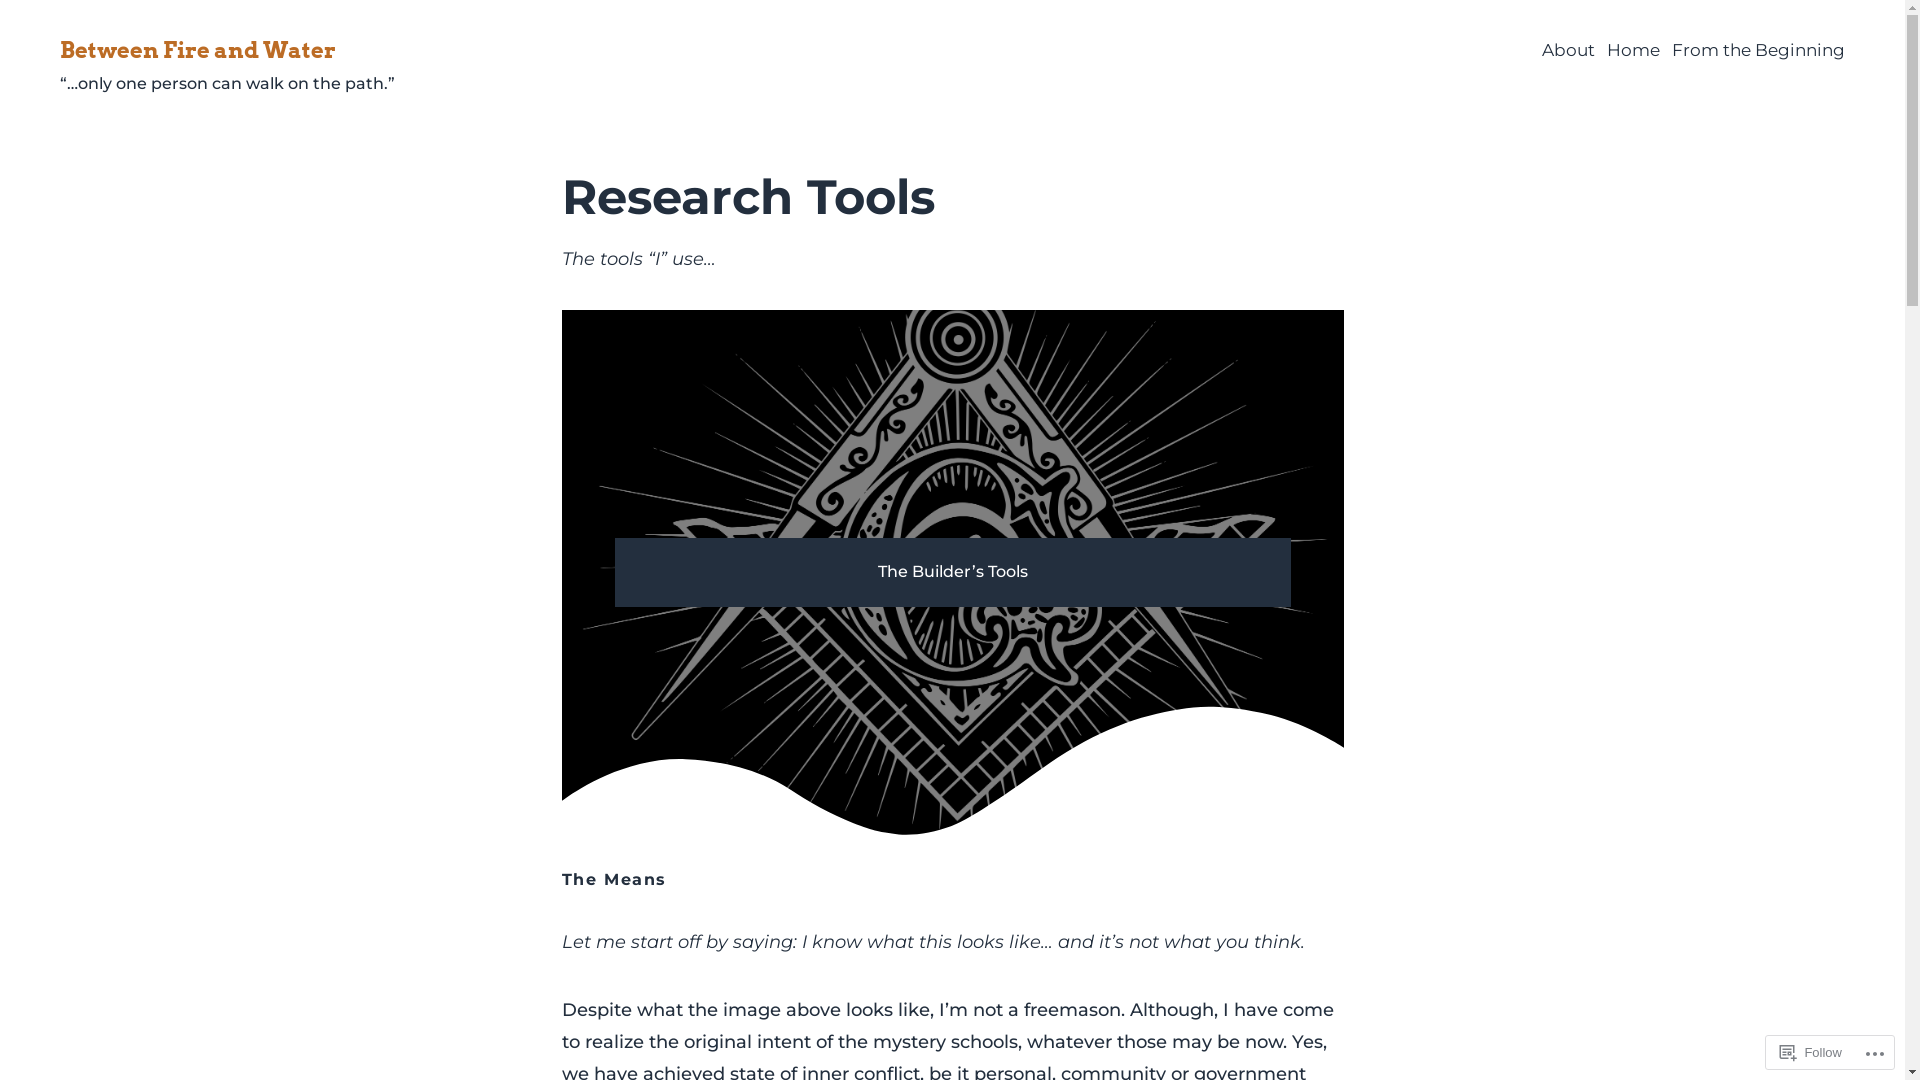 This screenshot has width=1920, height=1080. Describe the element at coordinates (1634, 51) in the screenshot. I see `Home` at that location.